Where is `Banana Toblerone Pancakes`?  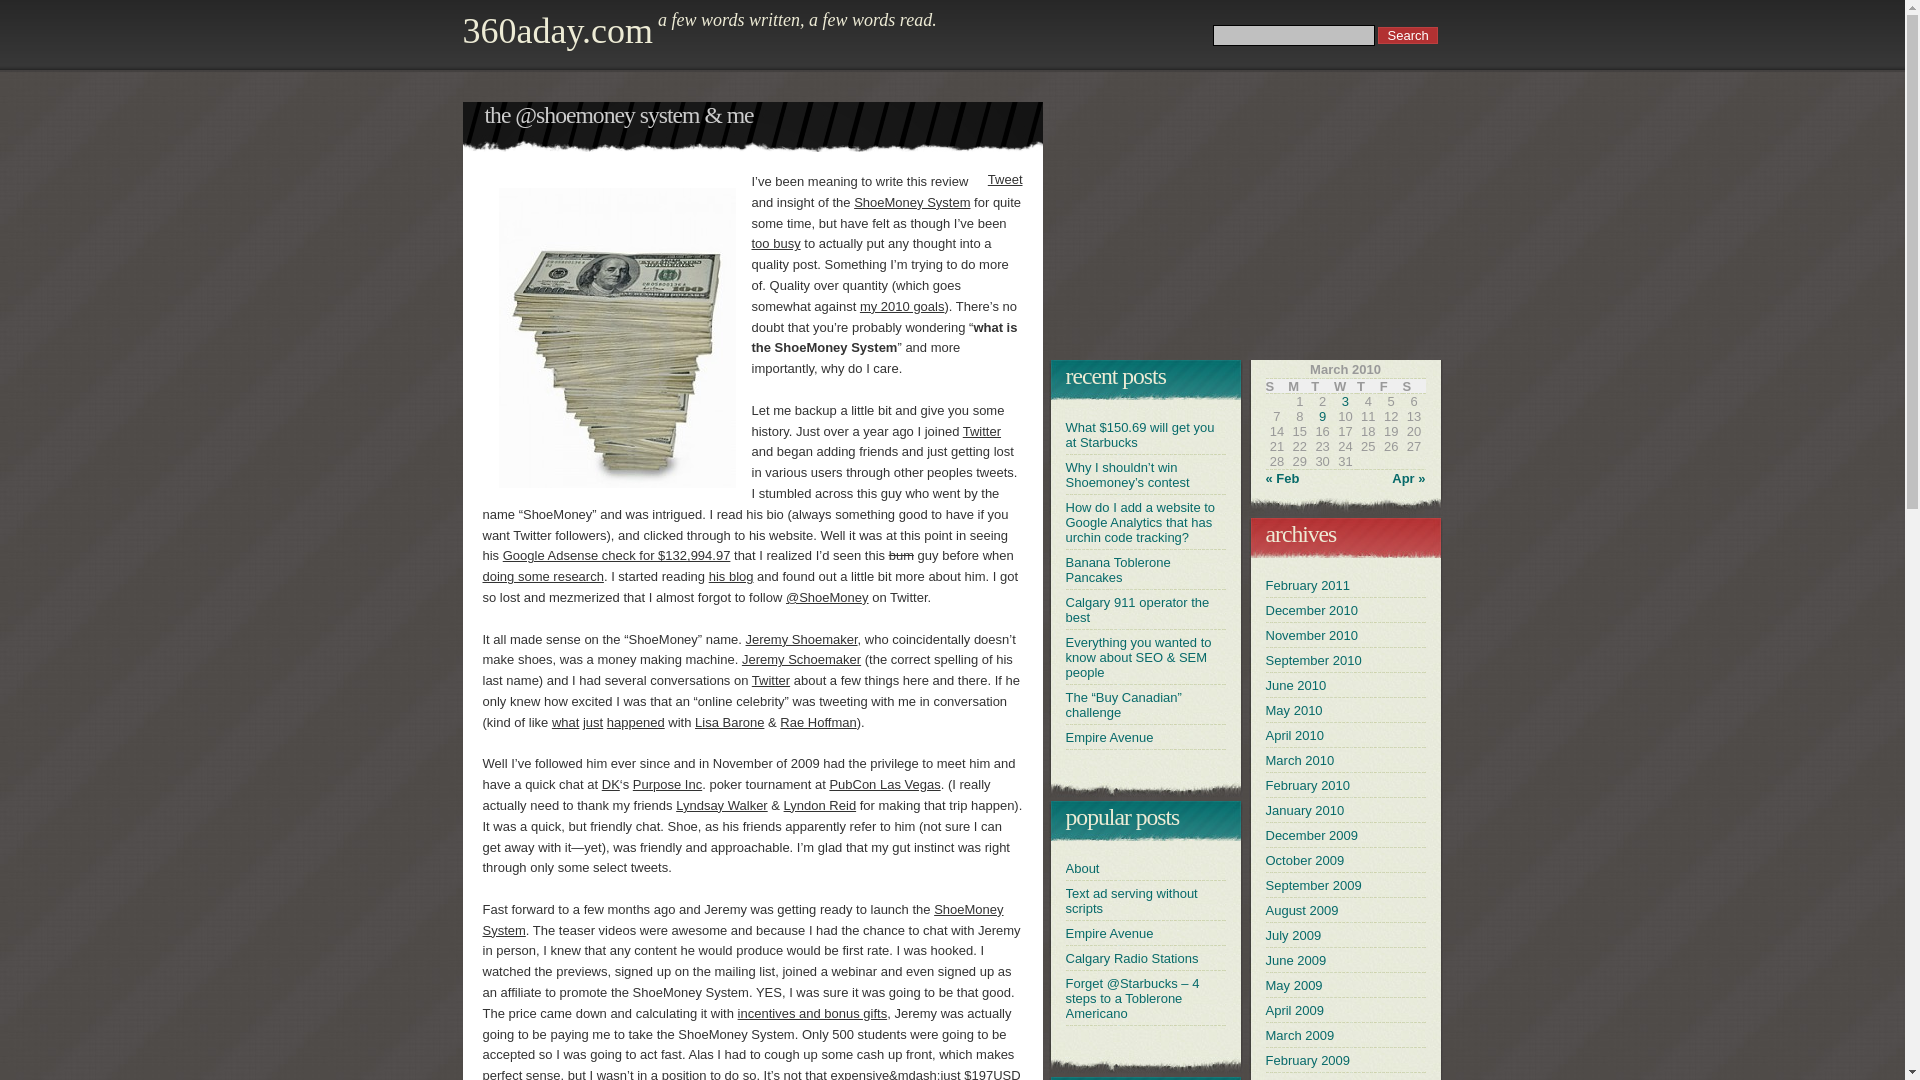
Banana Toblerone Pancakes is located at coordinates (1118, 570).